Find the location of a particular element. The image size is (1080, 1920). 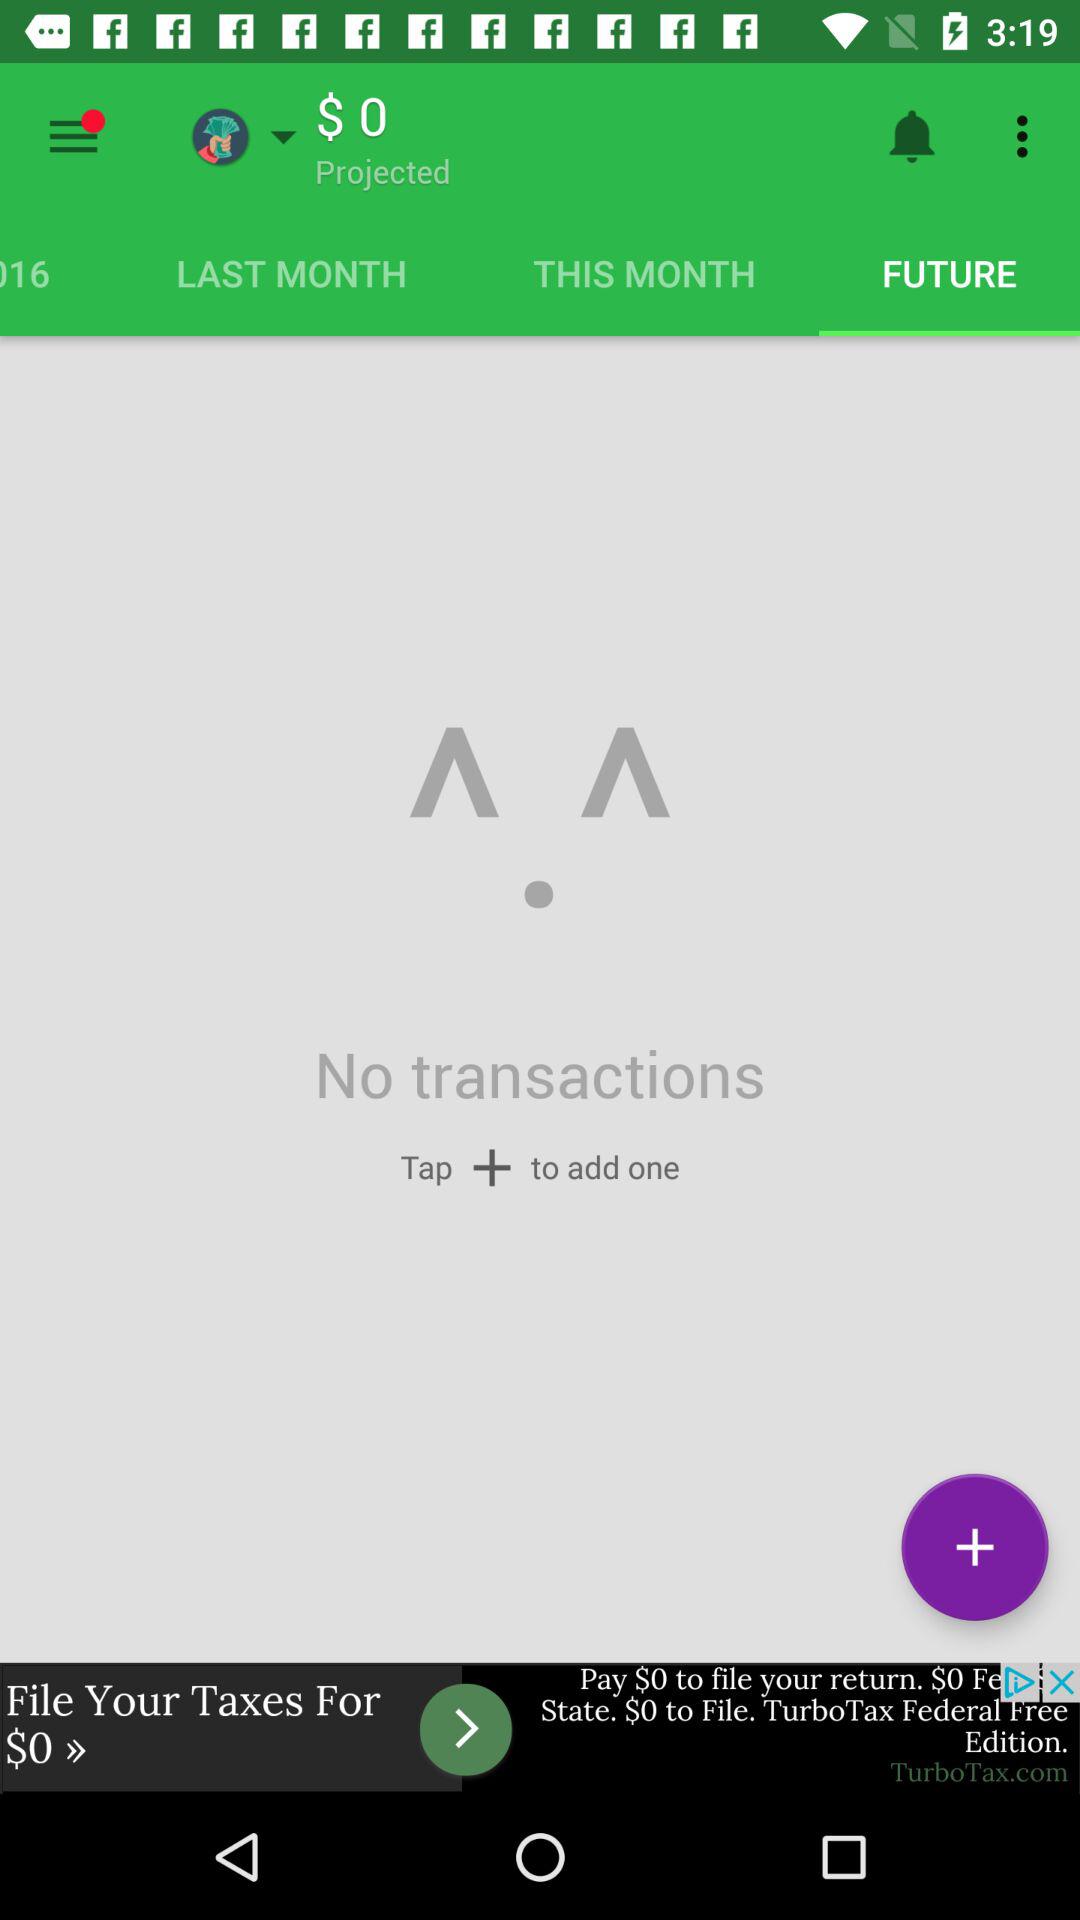

compartilhar artigo is located at coordinates (74, 136).